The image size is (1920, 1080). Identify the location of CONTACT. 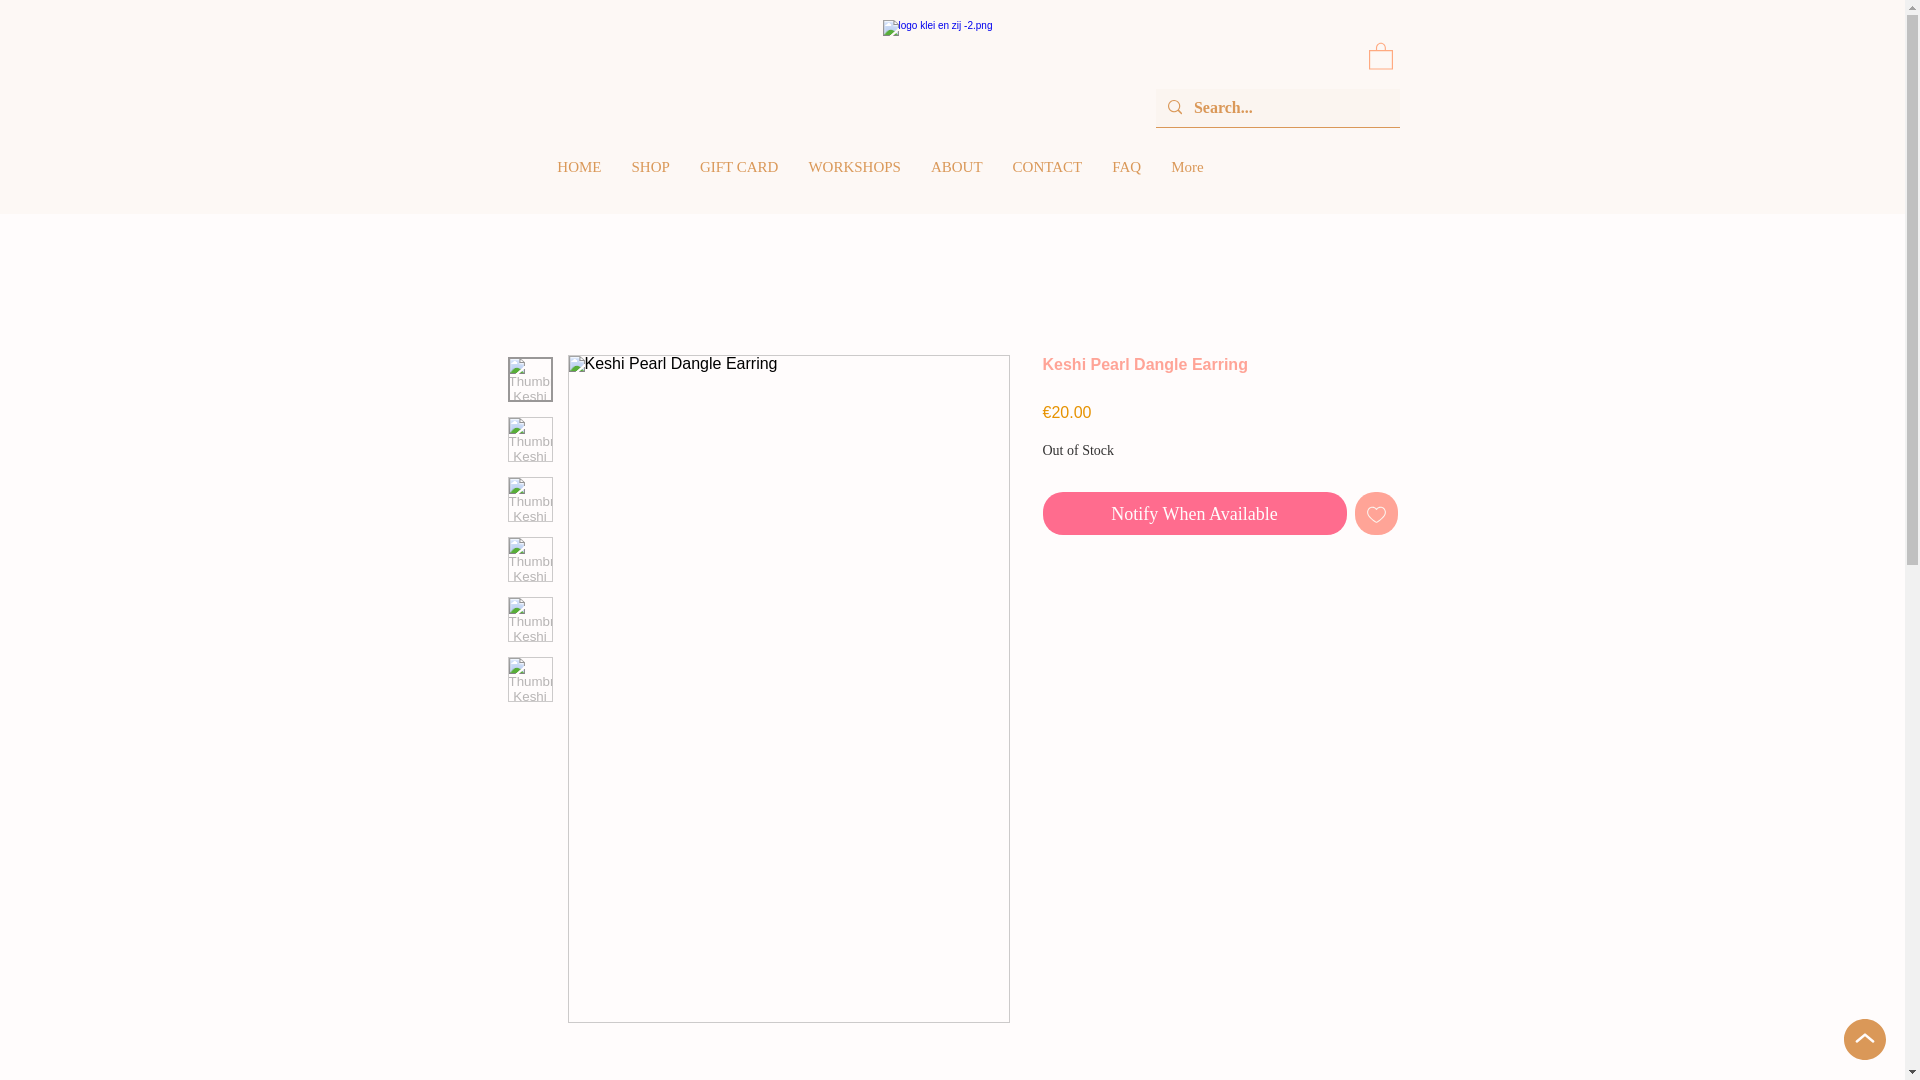
(1048, 180).